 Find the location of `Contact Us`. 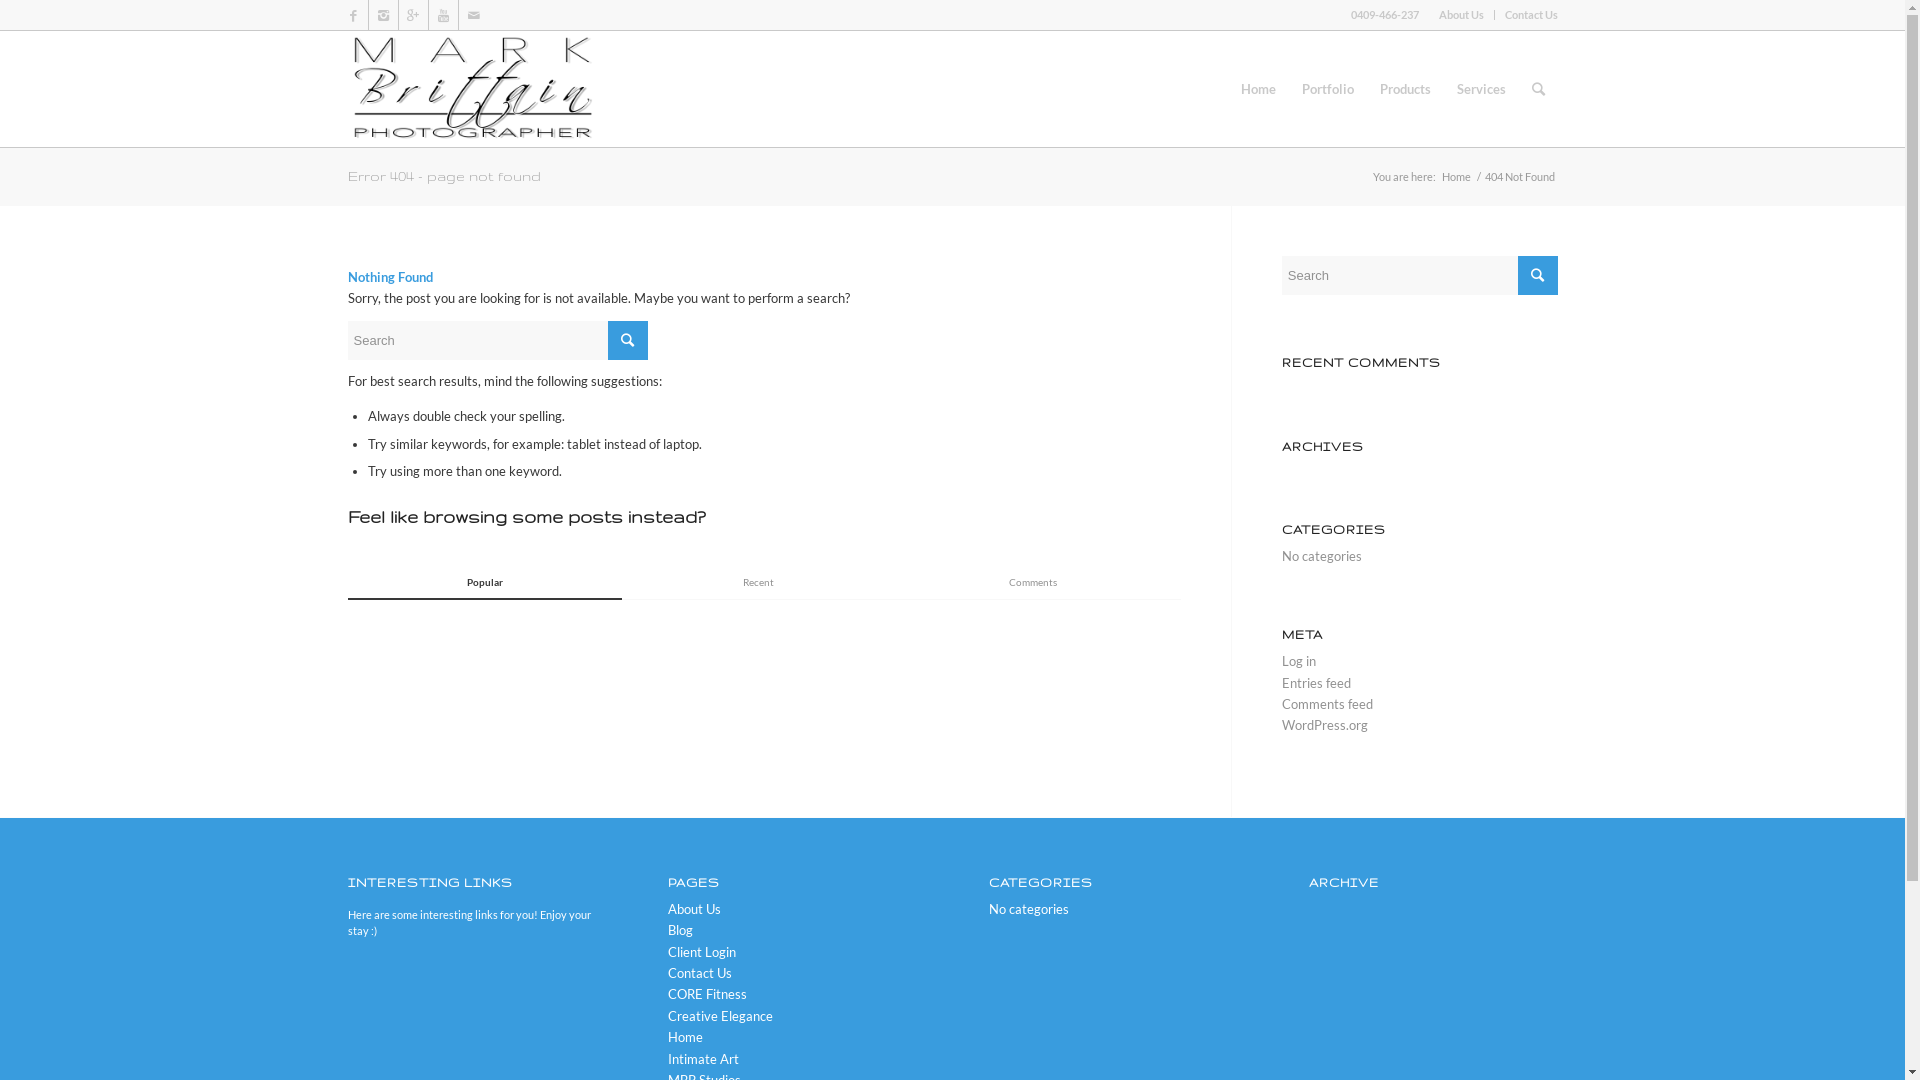

Contact Us is located at coordinates (1530, 14).